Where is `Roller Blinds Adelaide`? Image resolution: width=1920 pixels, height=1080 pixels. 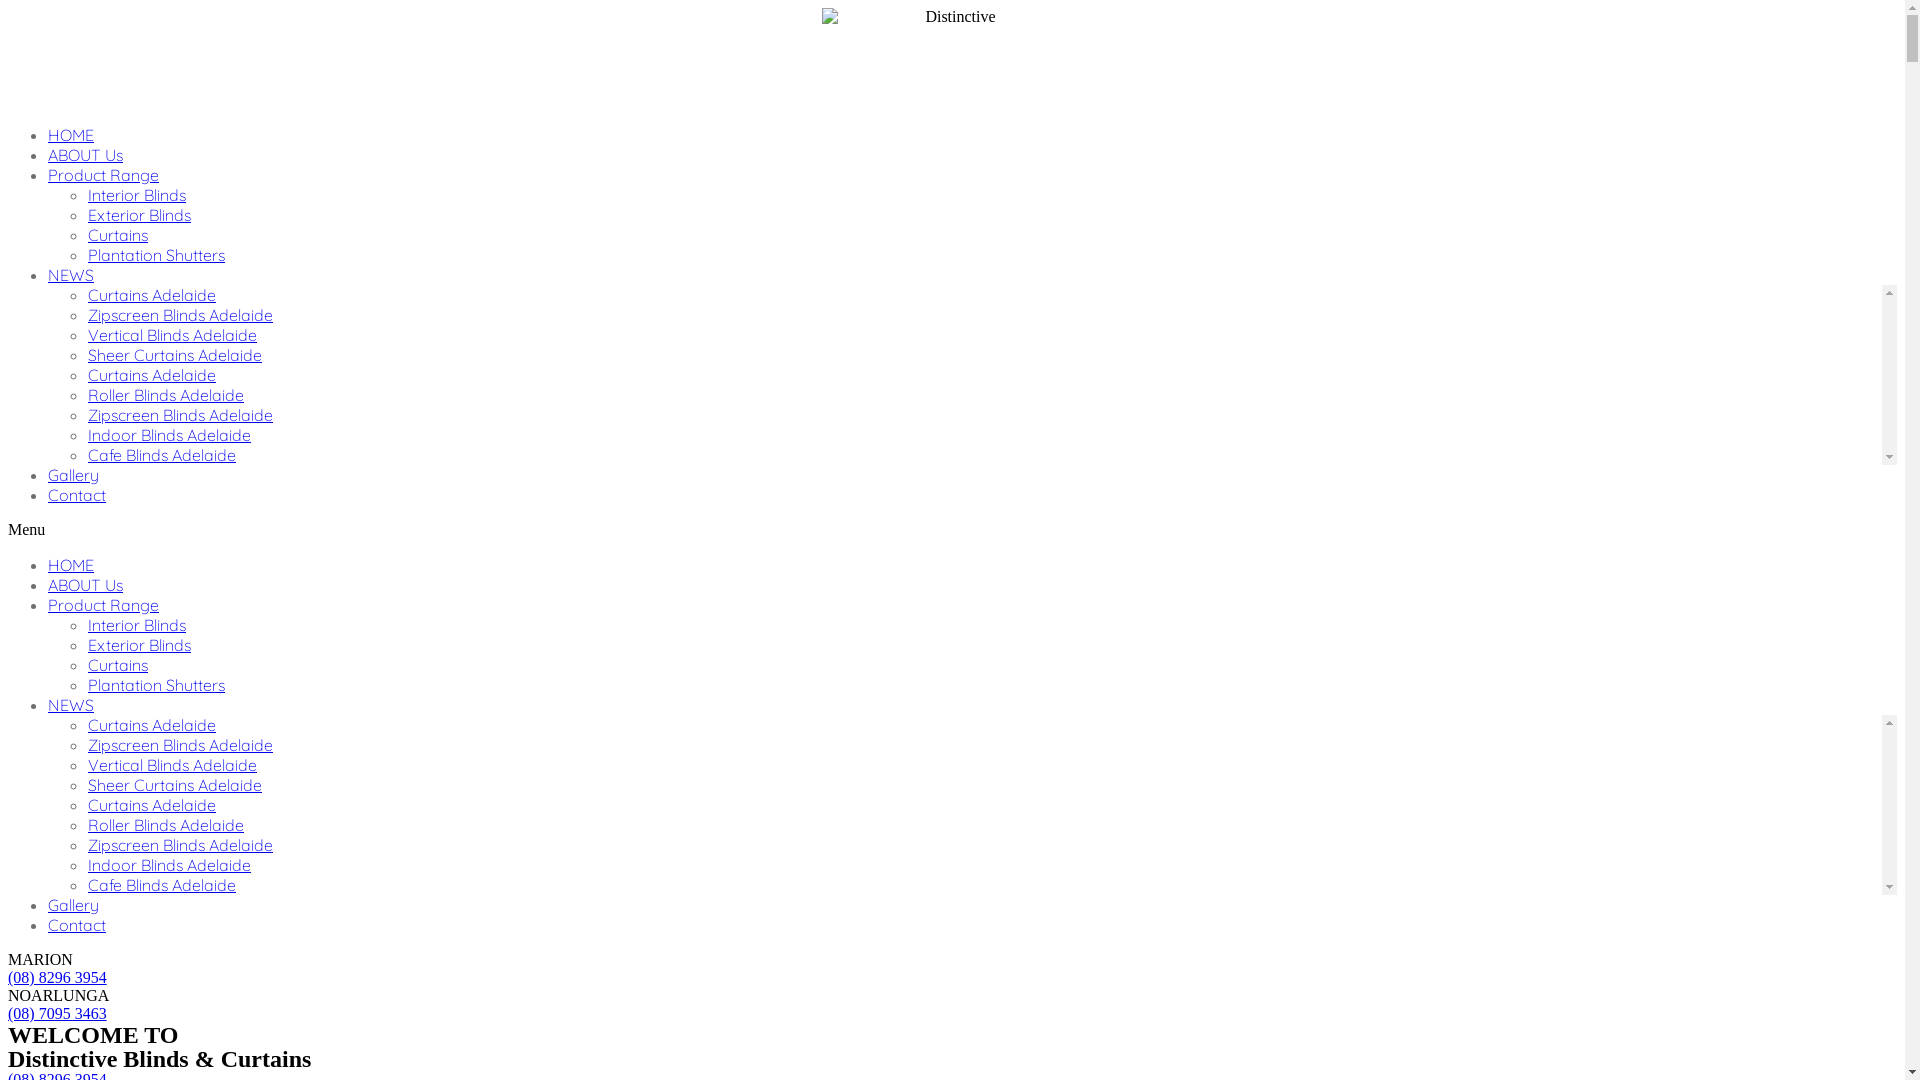 Roller Blinds Adelaide is located at coordinates (166, 825).